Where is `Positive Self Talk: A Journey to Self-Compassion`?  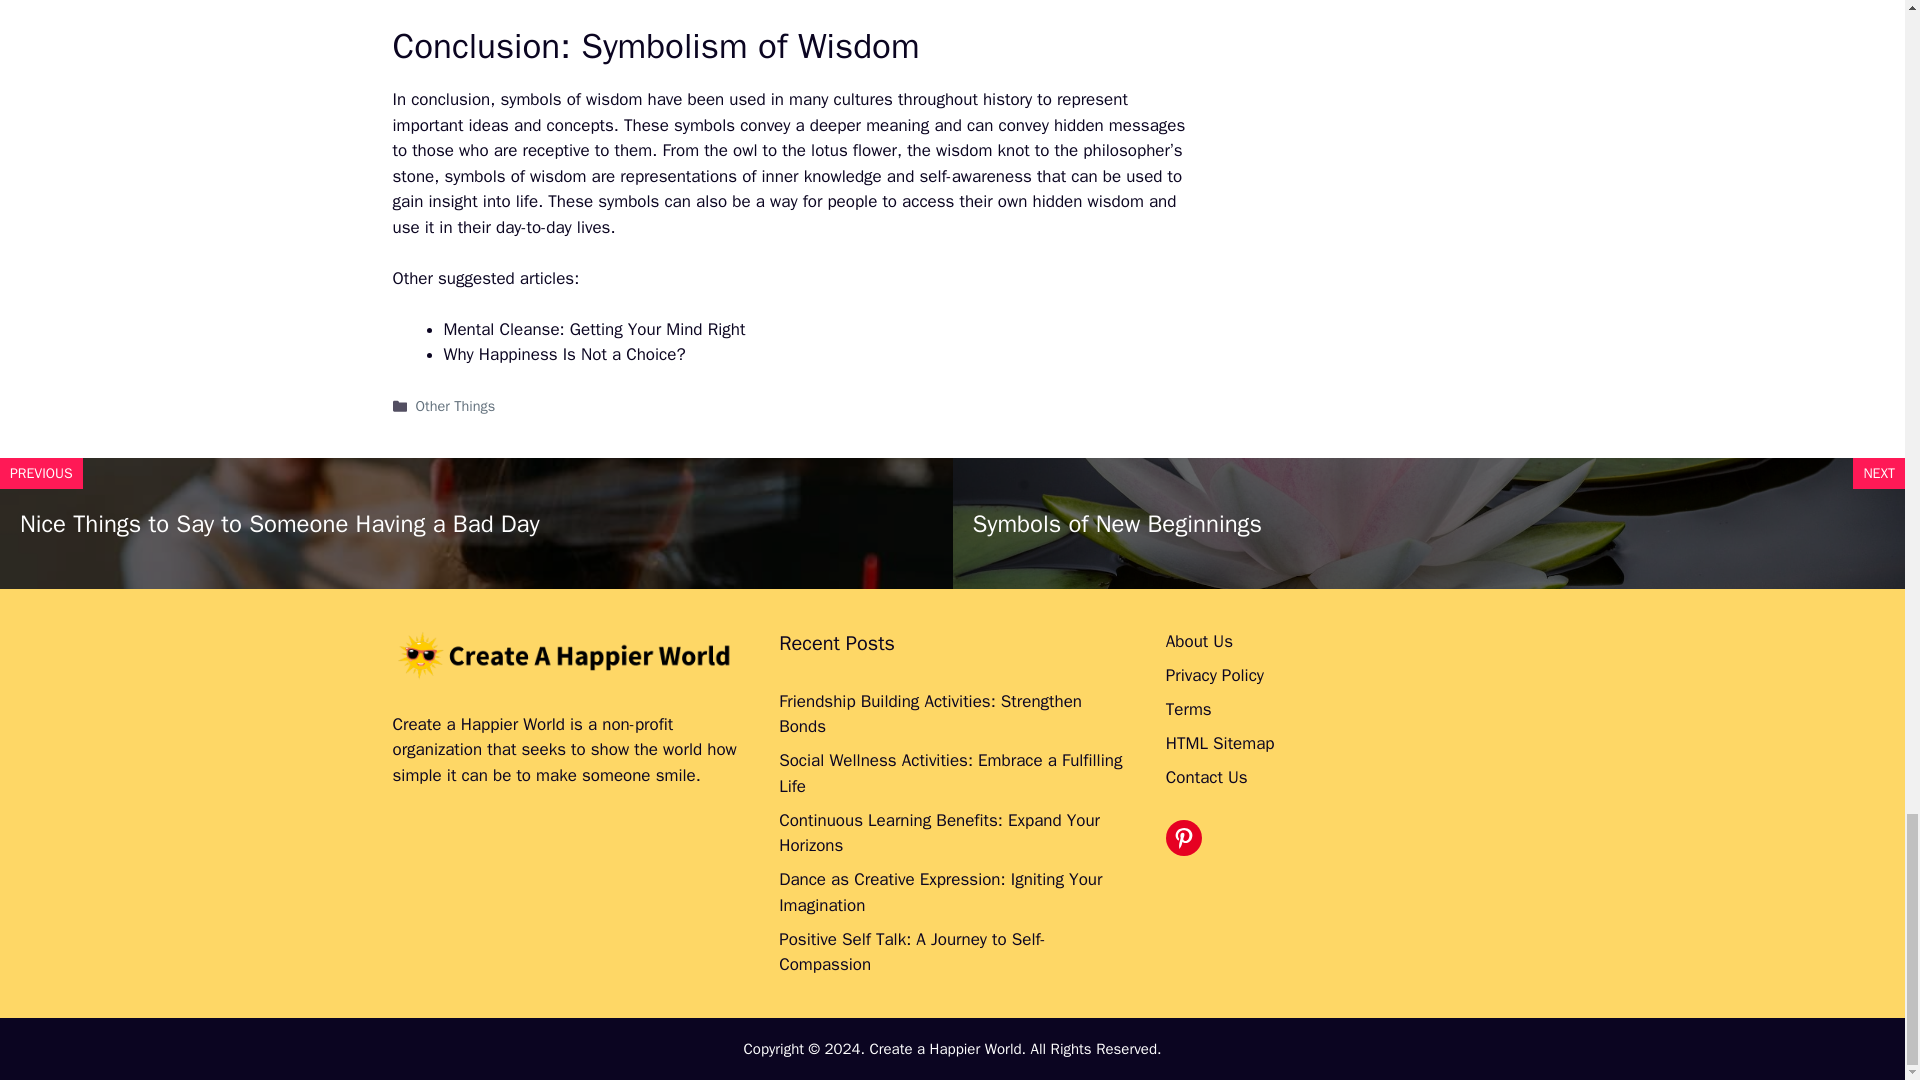
Positive Self Talk: A Journey to Self-Compassion is located at coordinates (912, 952).